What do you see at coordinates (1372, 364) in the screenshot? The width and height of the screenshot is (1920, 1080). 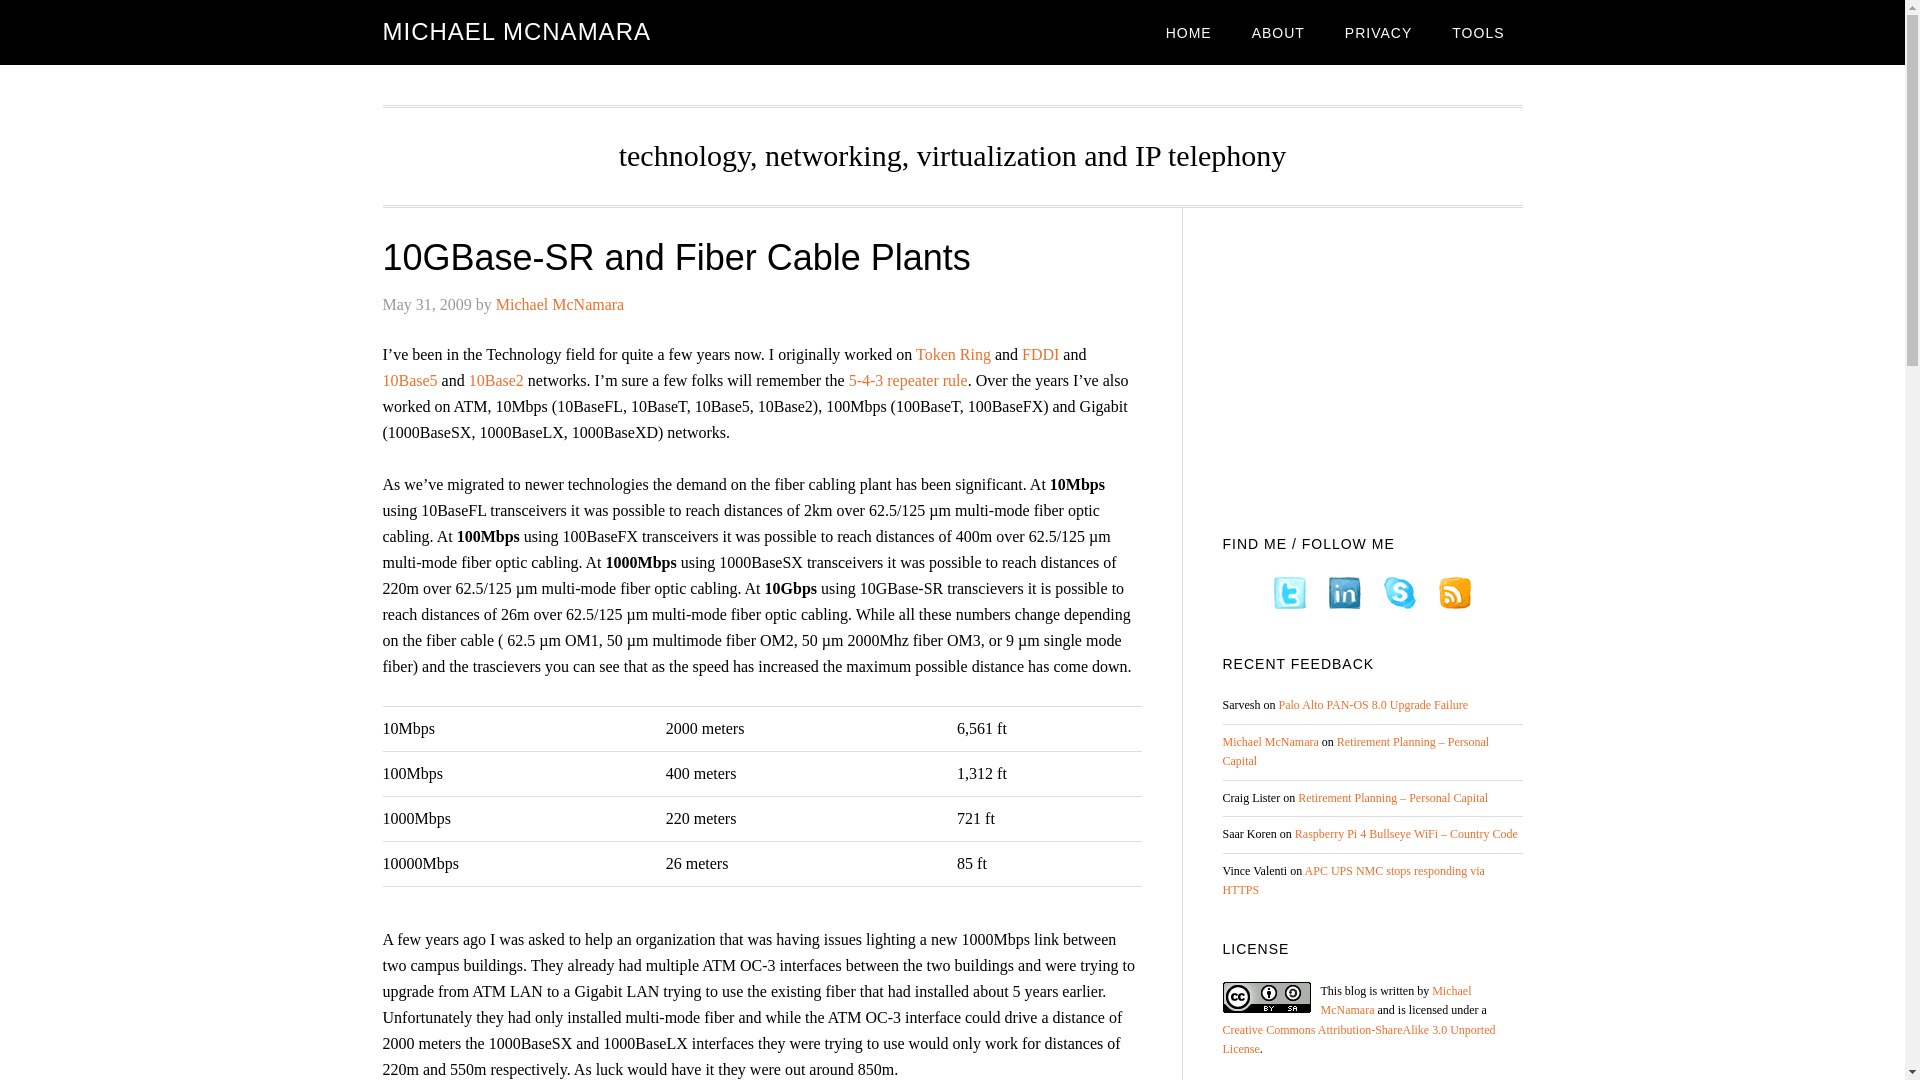 I see `Advertisement` at bounding box center [1372, 364].